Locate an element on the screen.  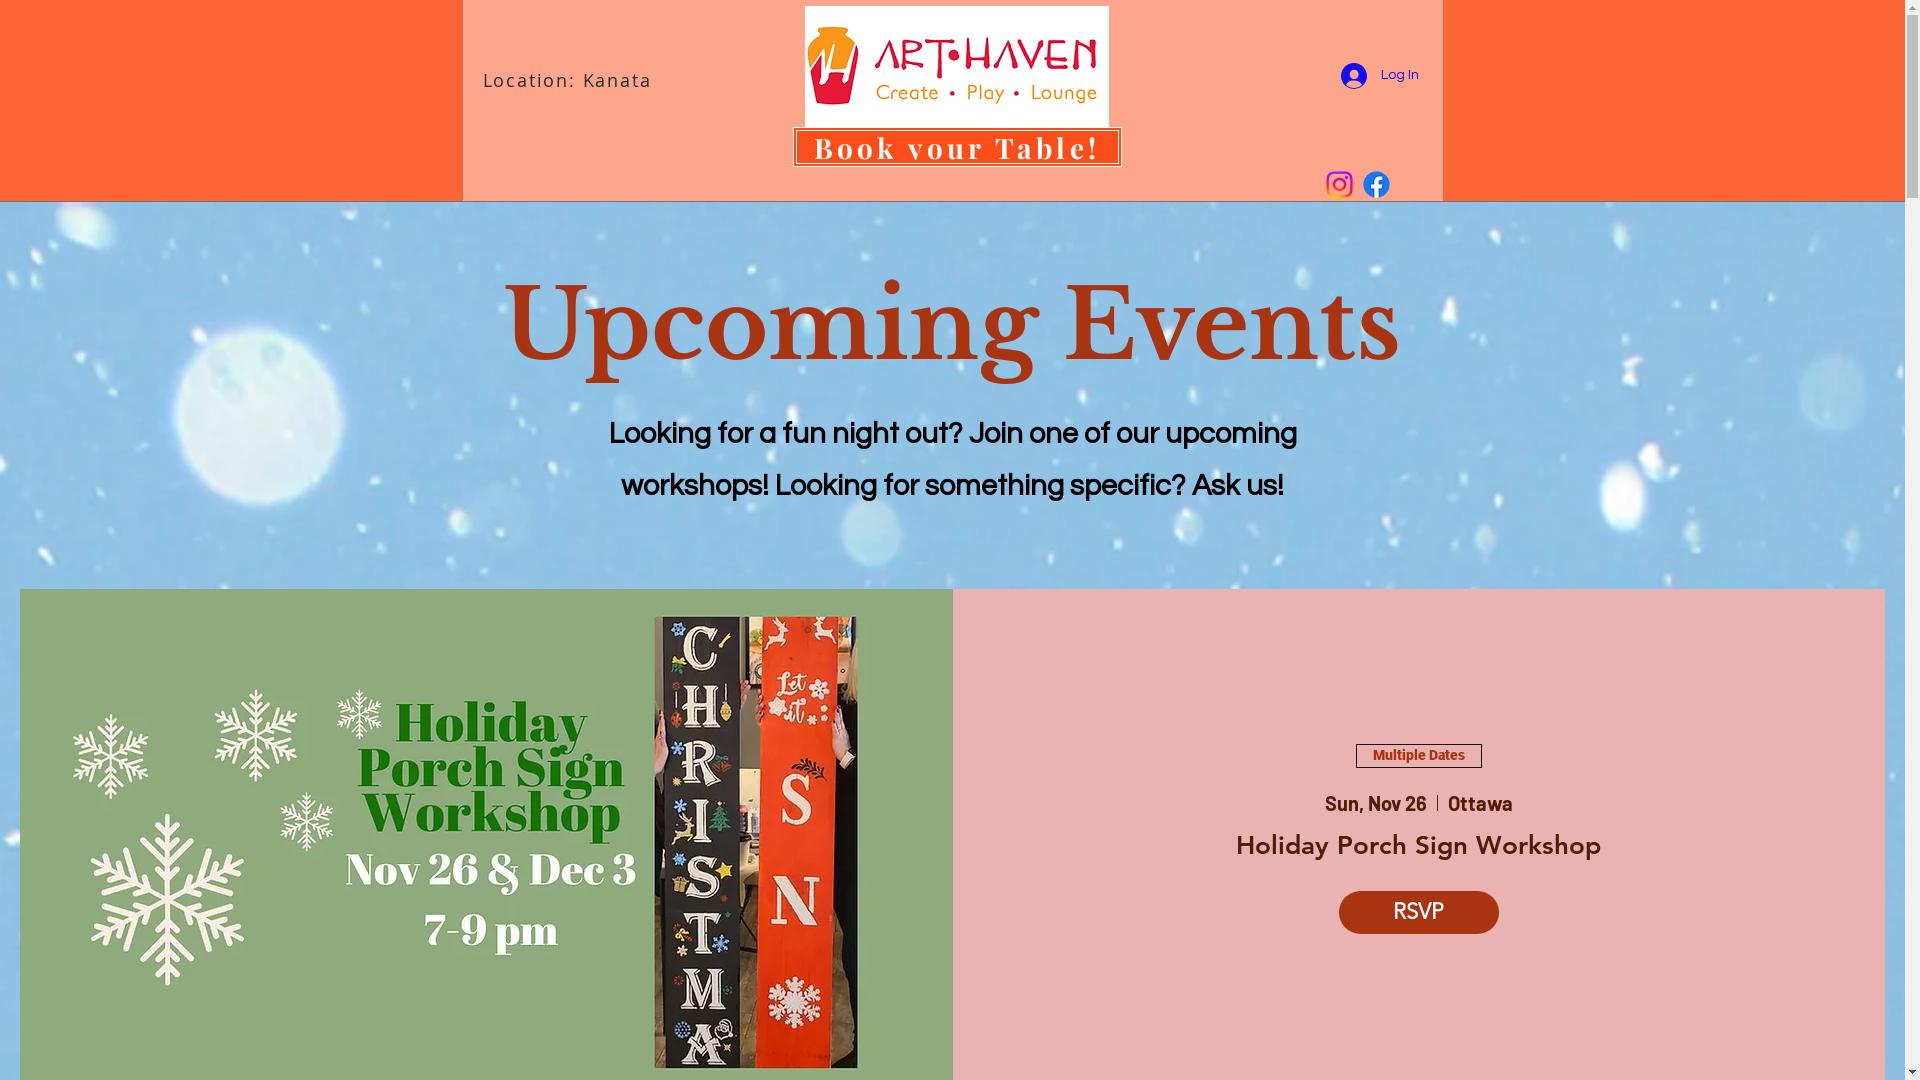
Book your Table! is located at coordinates (956, 147).